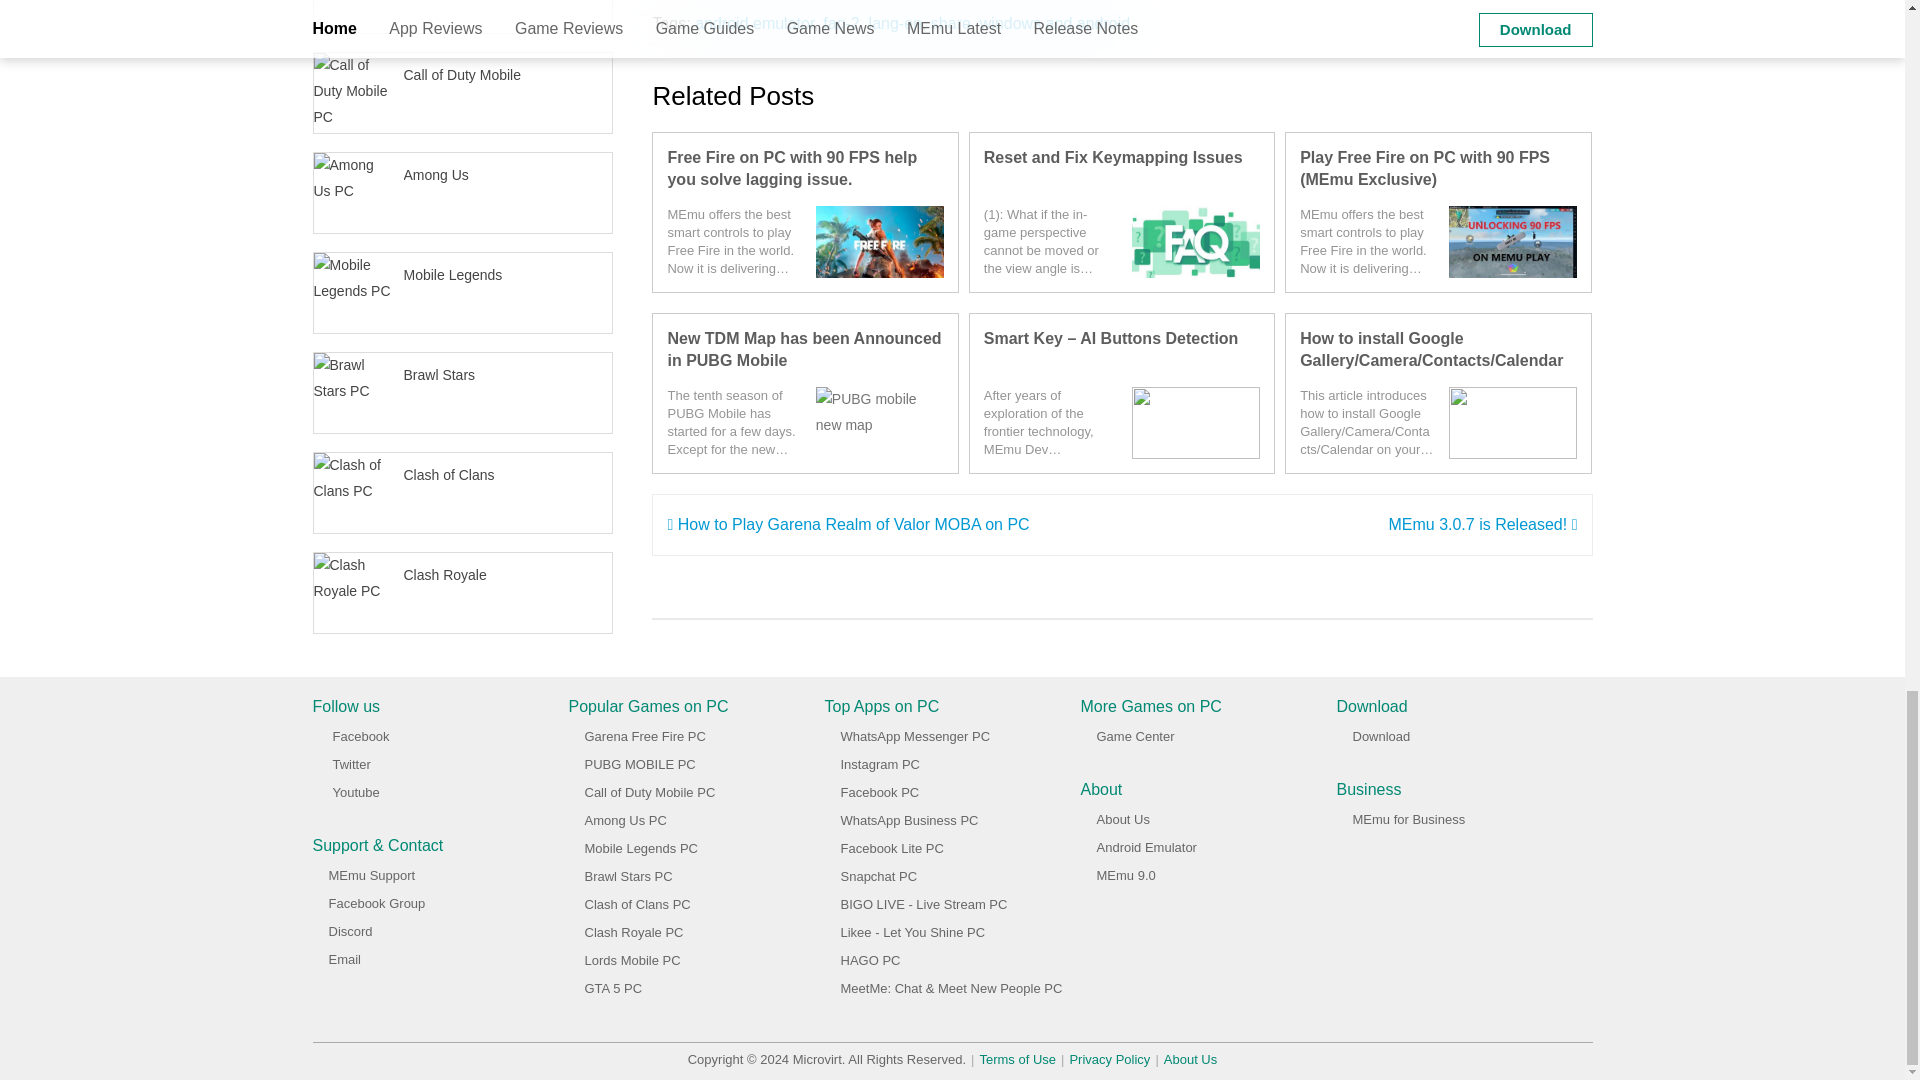  I want to click on GTA 5 PC, so click(612, 988).